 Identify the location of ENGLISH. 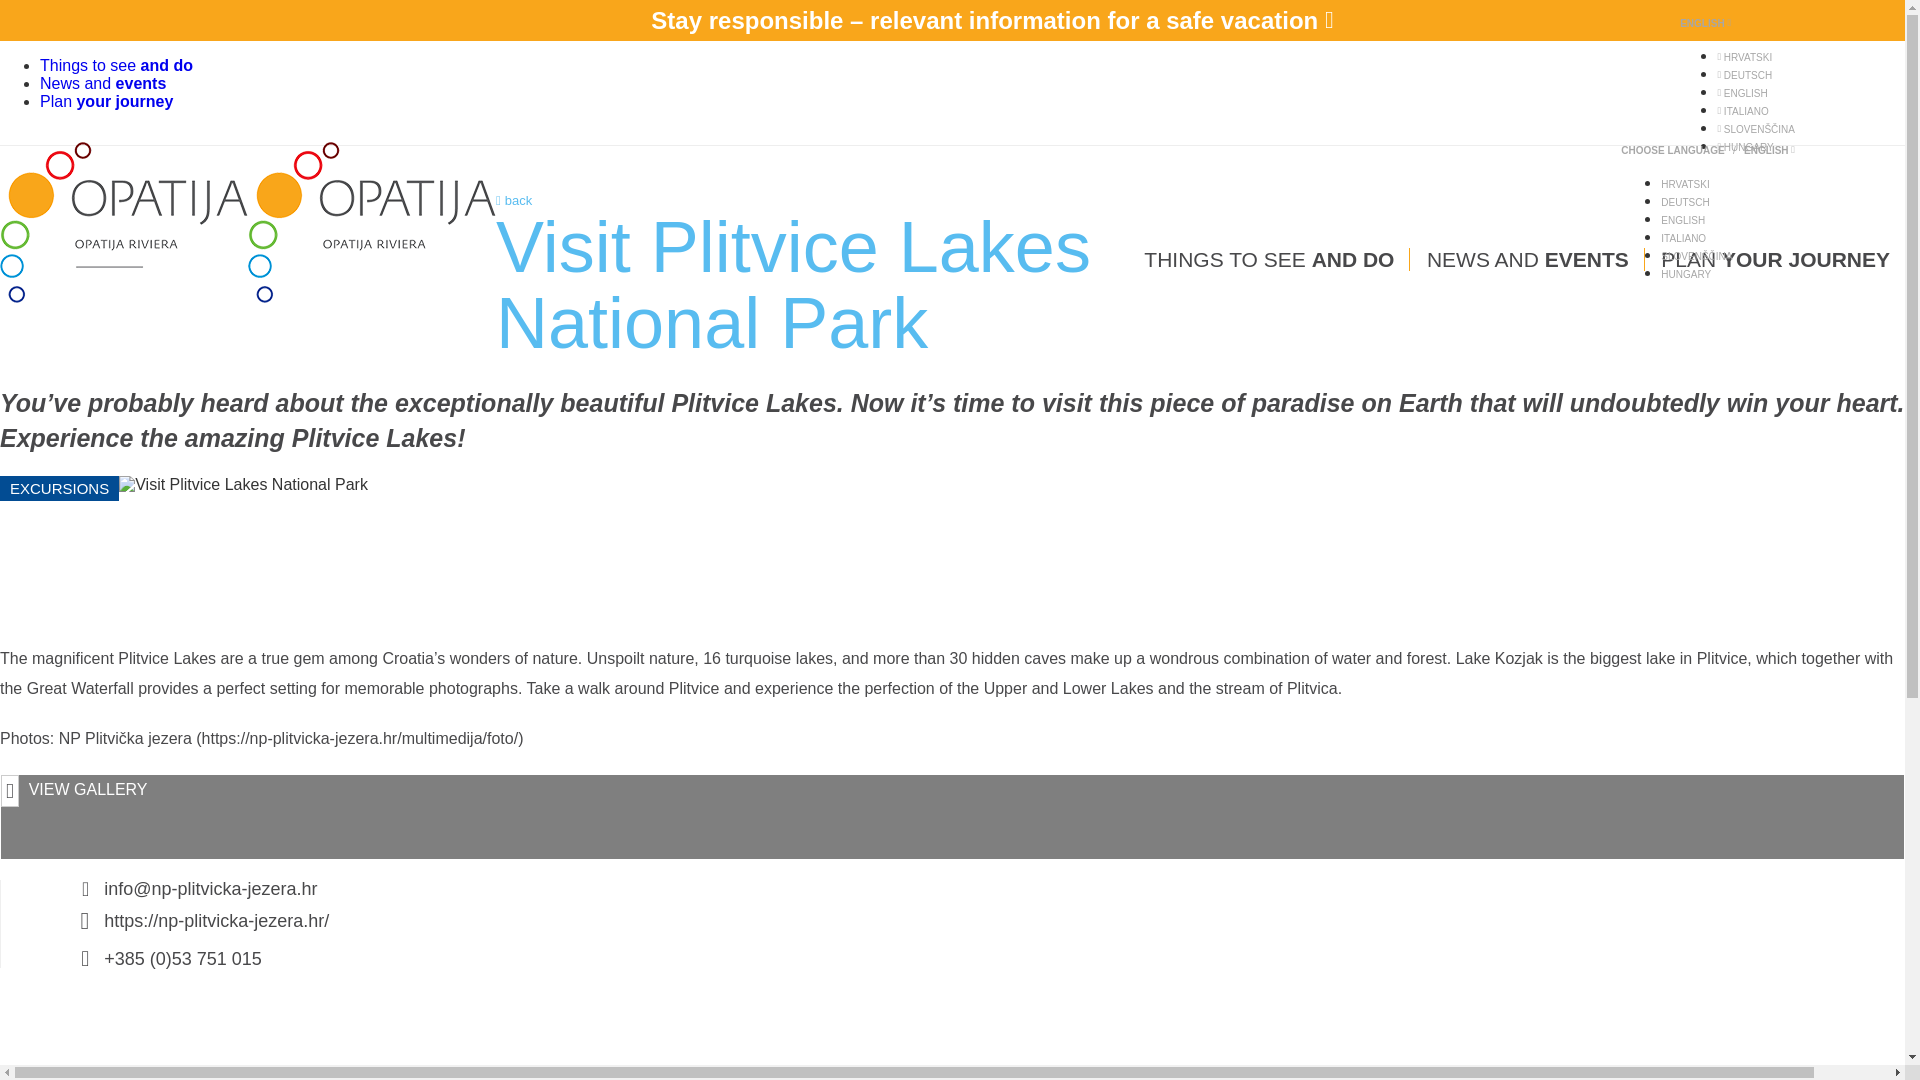
(1704, 24).